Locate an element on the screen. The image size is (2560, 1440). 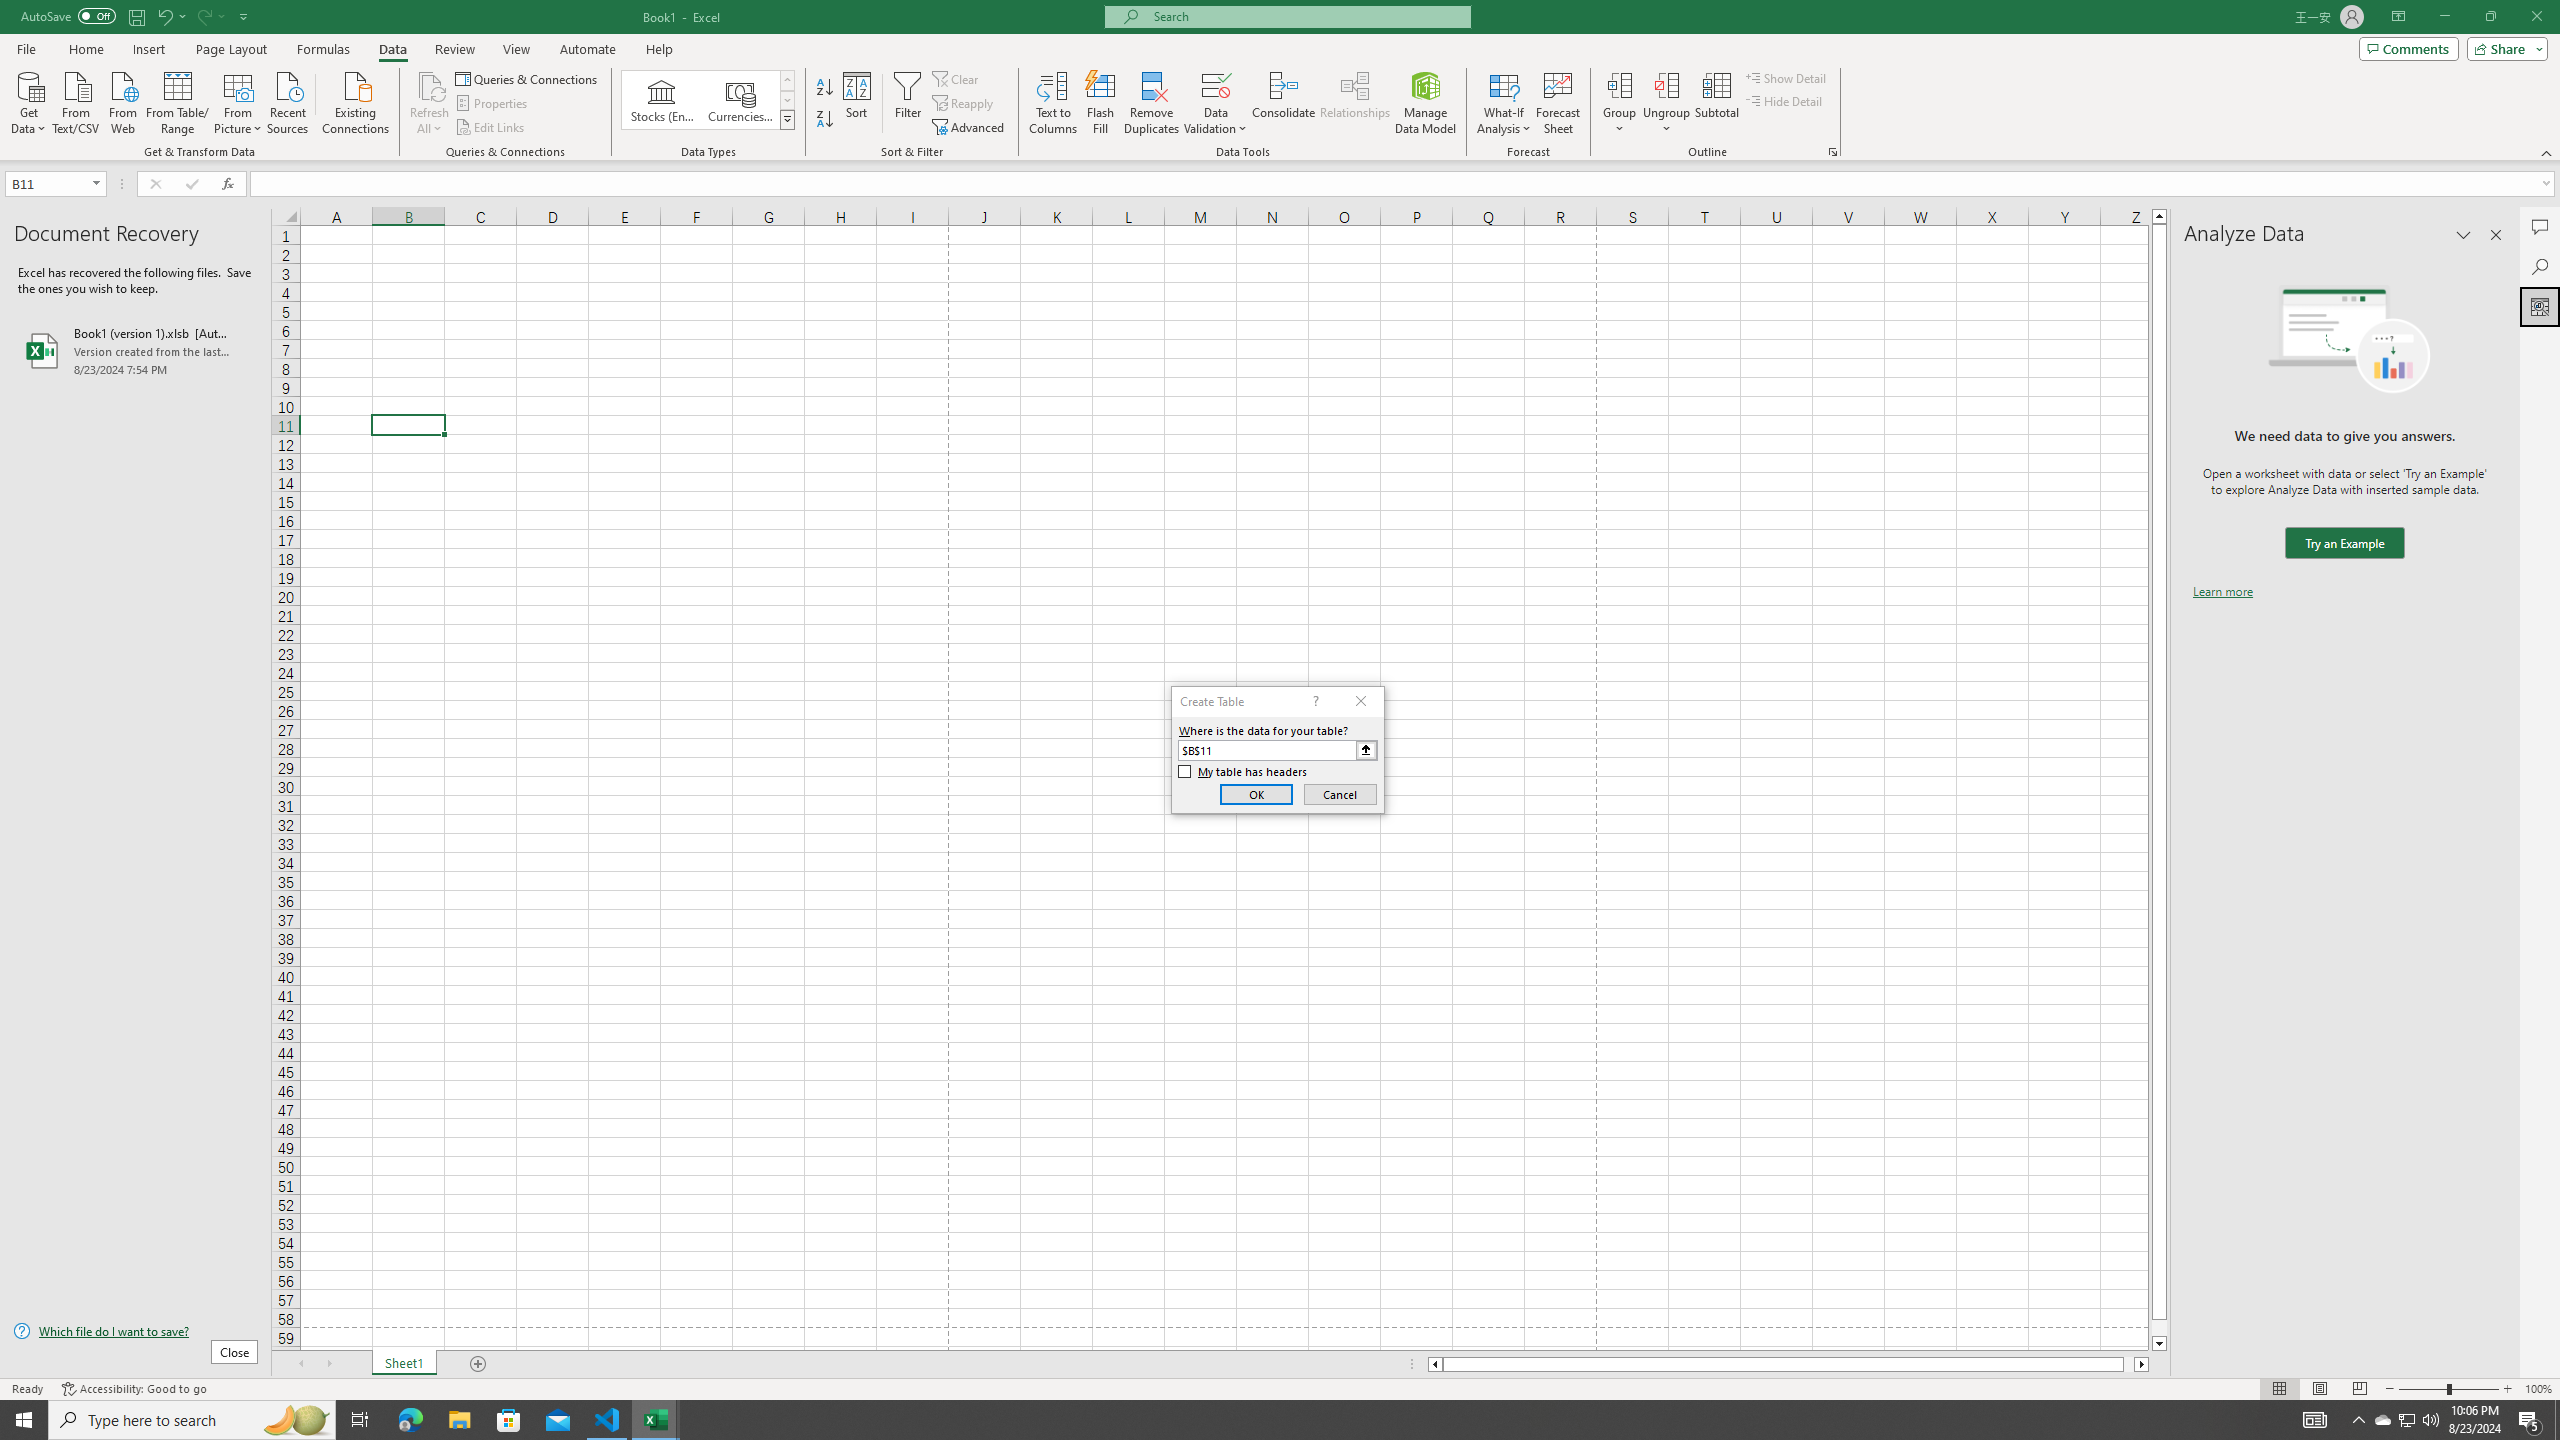
Get Data is located at coordinates (29, 101).